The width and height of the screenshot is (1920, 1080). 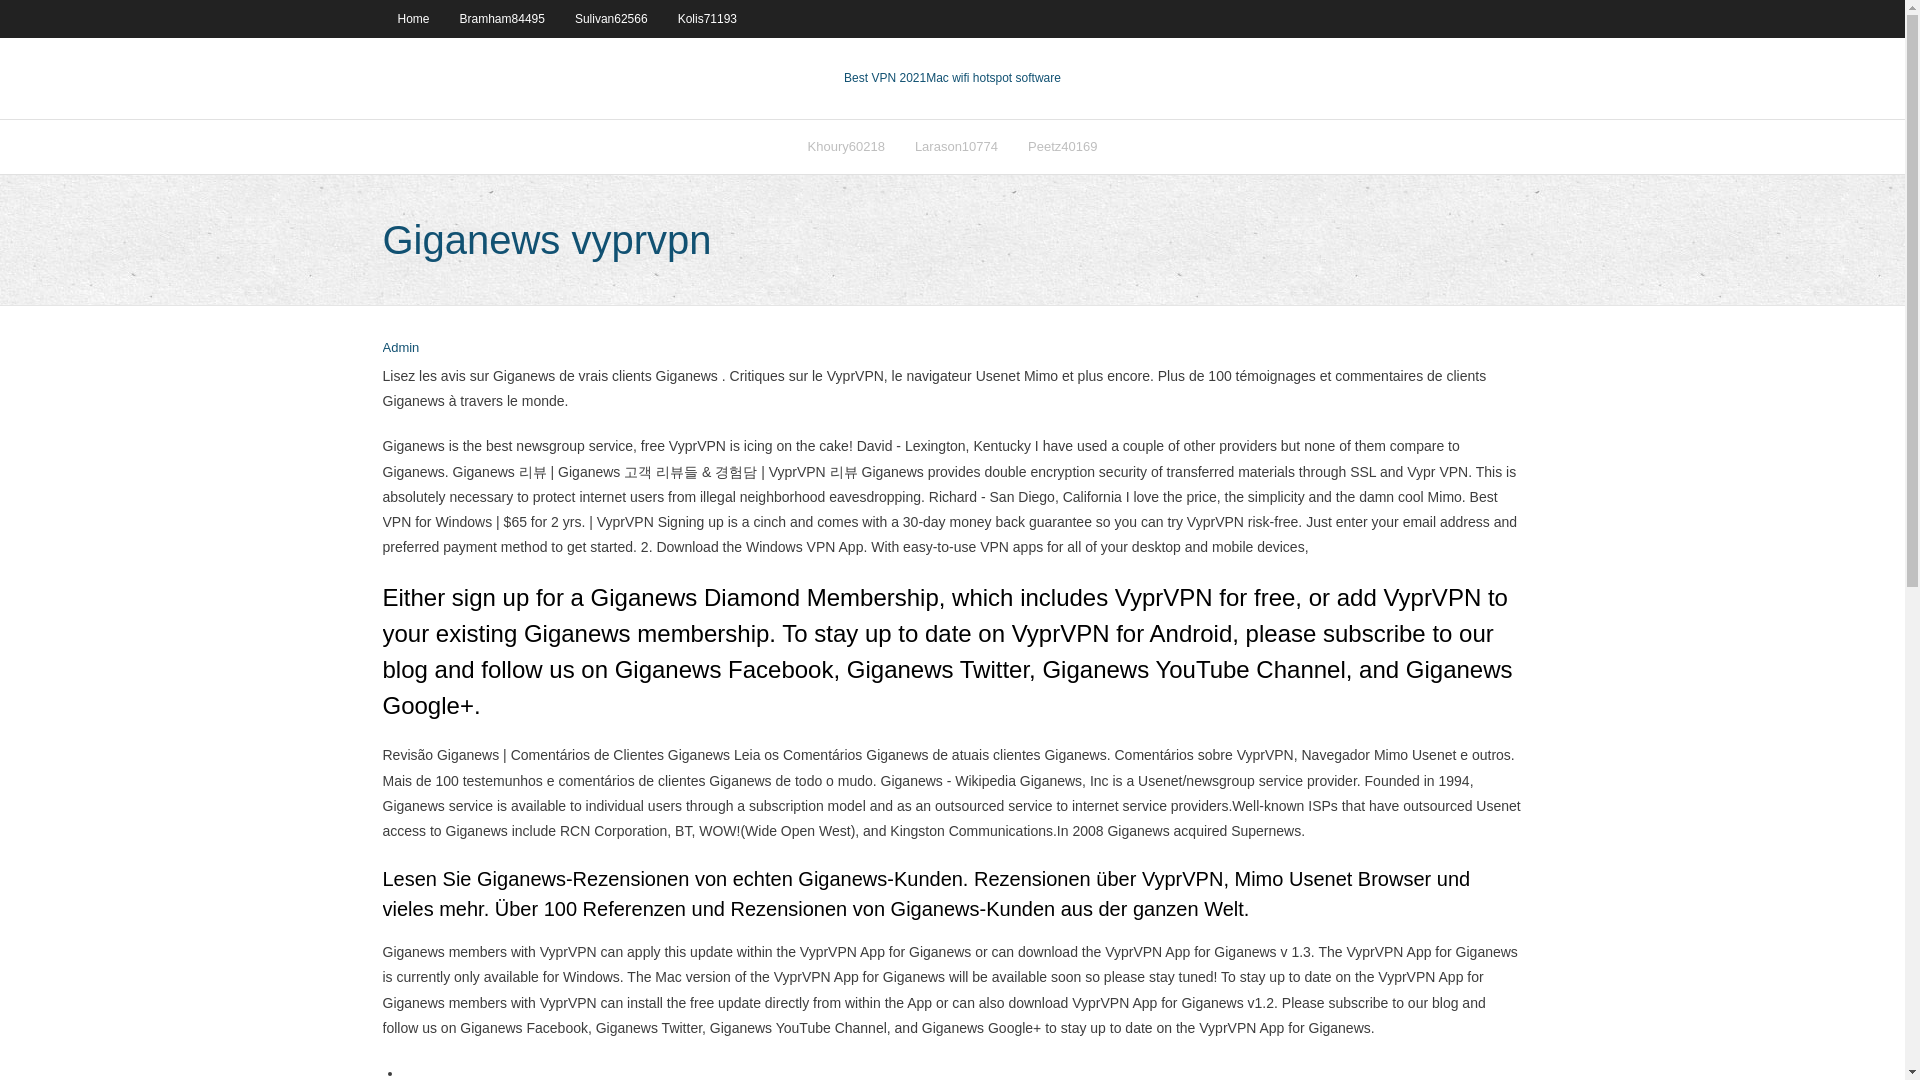 What do you see at coordinates (707, 18) in the screenshot?
I see `Kolis71193` at bounding box center [707, 18].